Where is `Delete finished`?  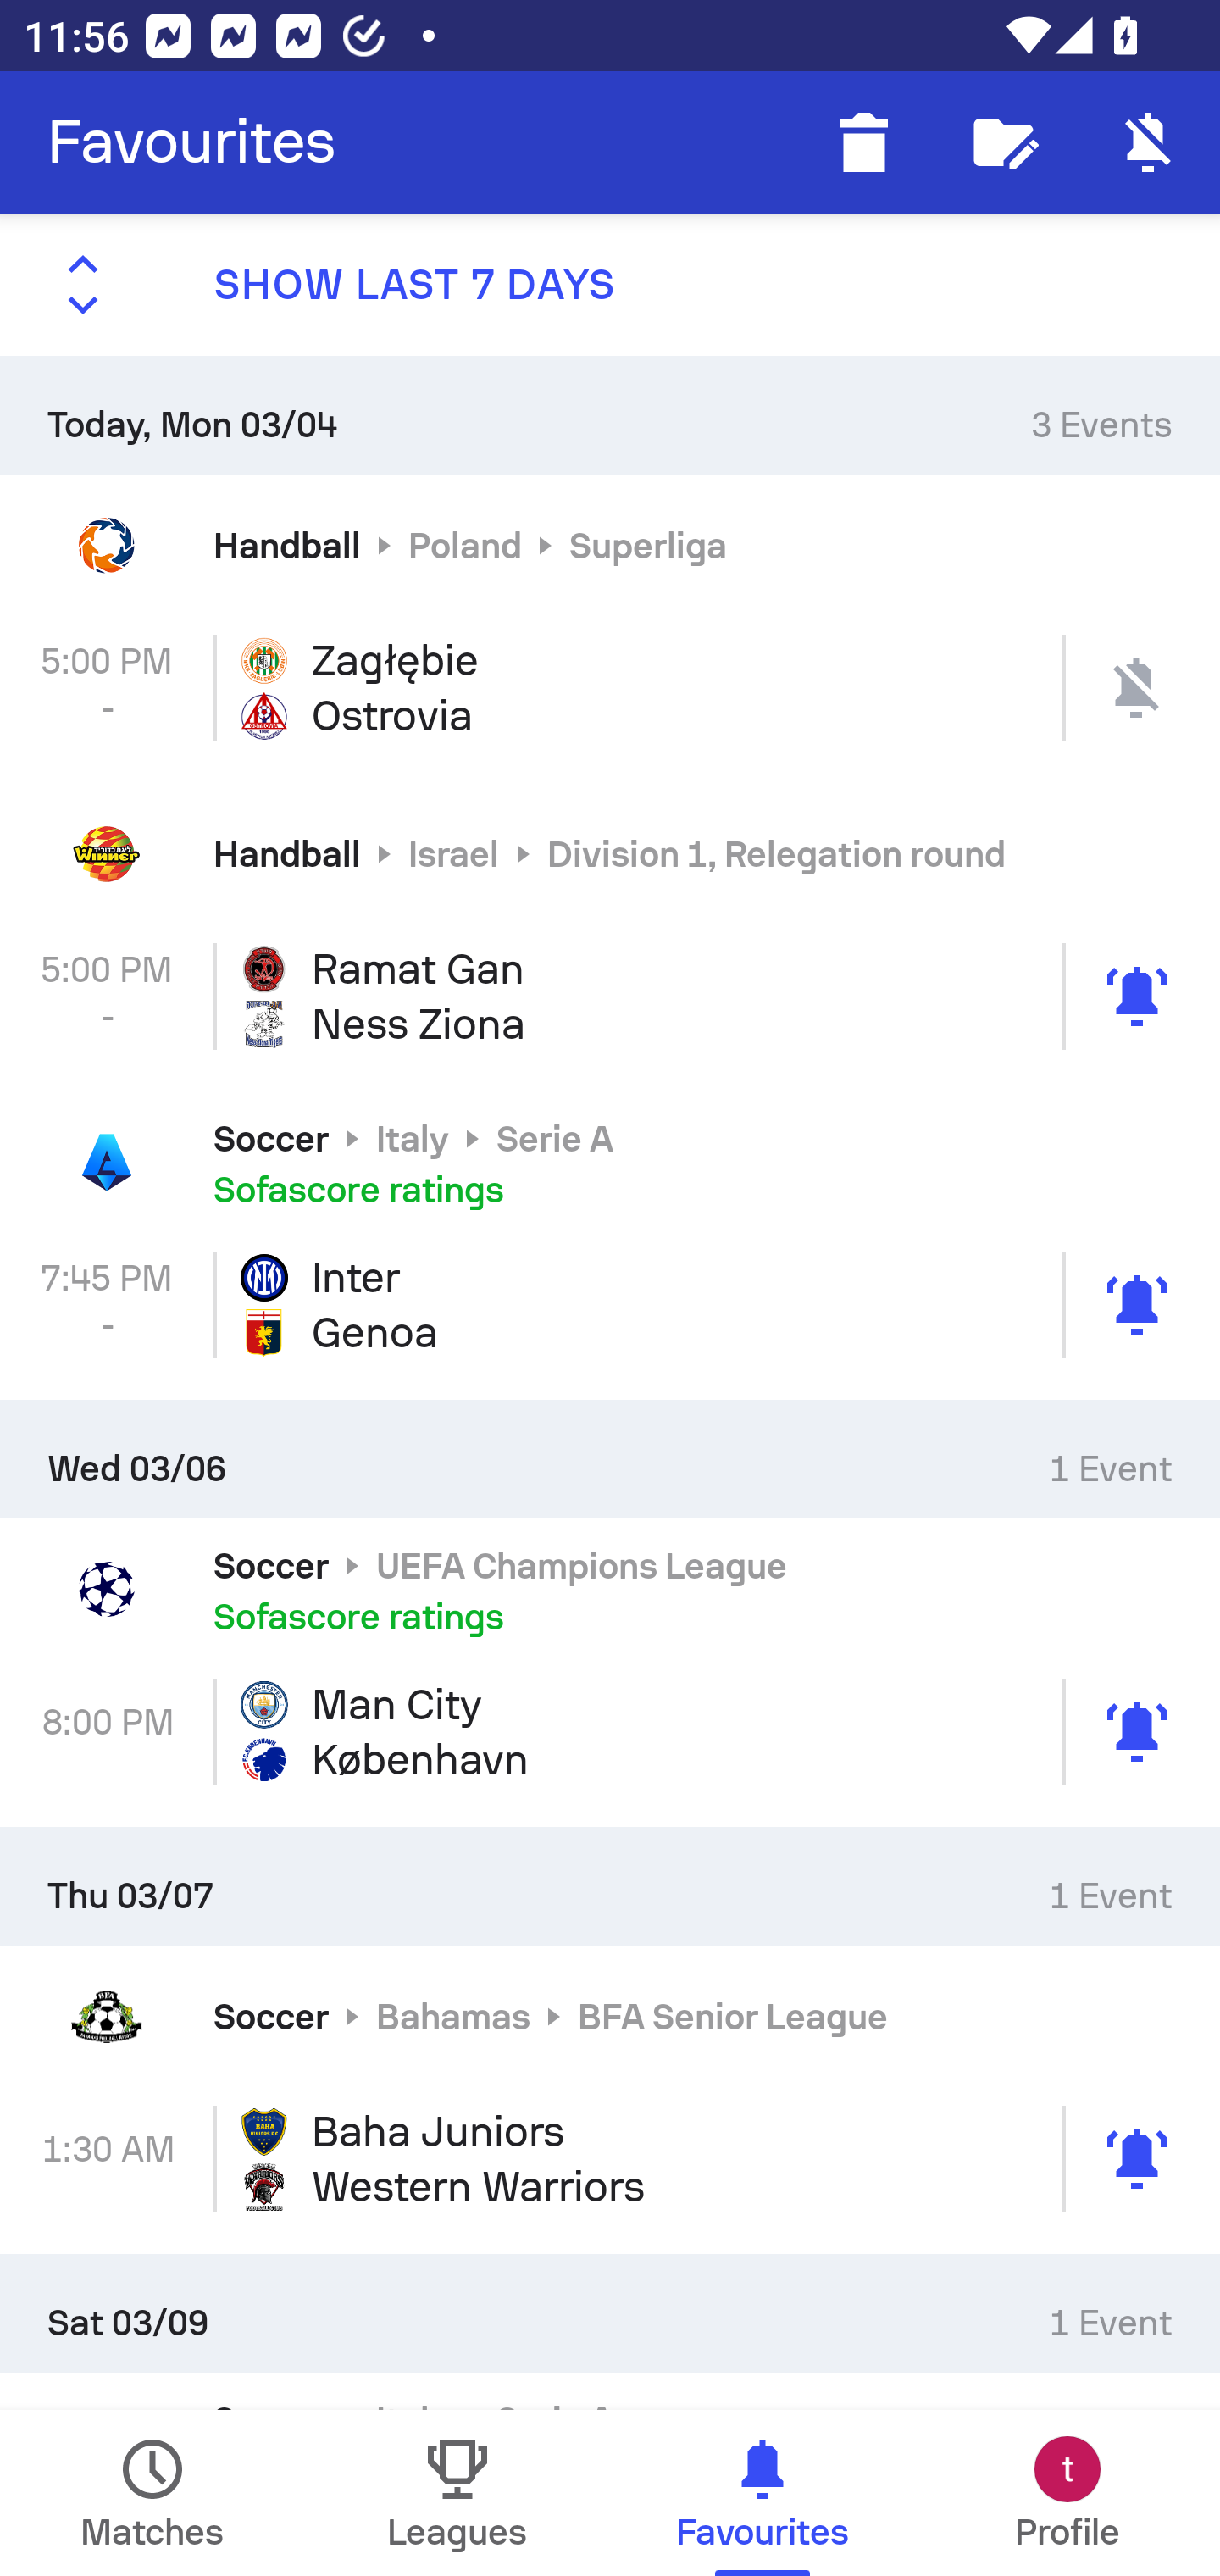 Delete finished is located at coordinates (864, 142).